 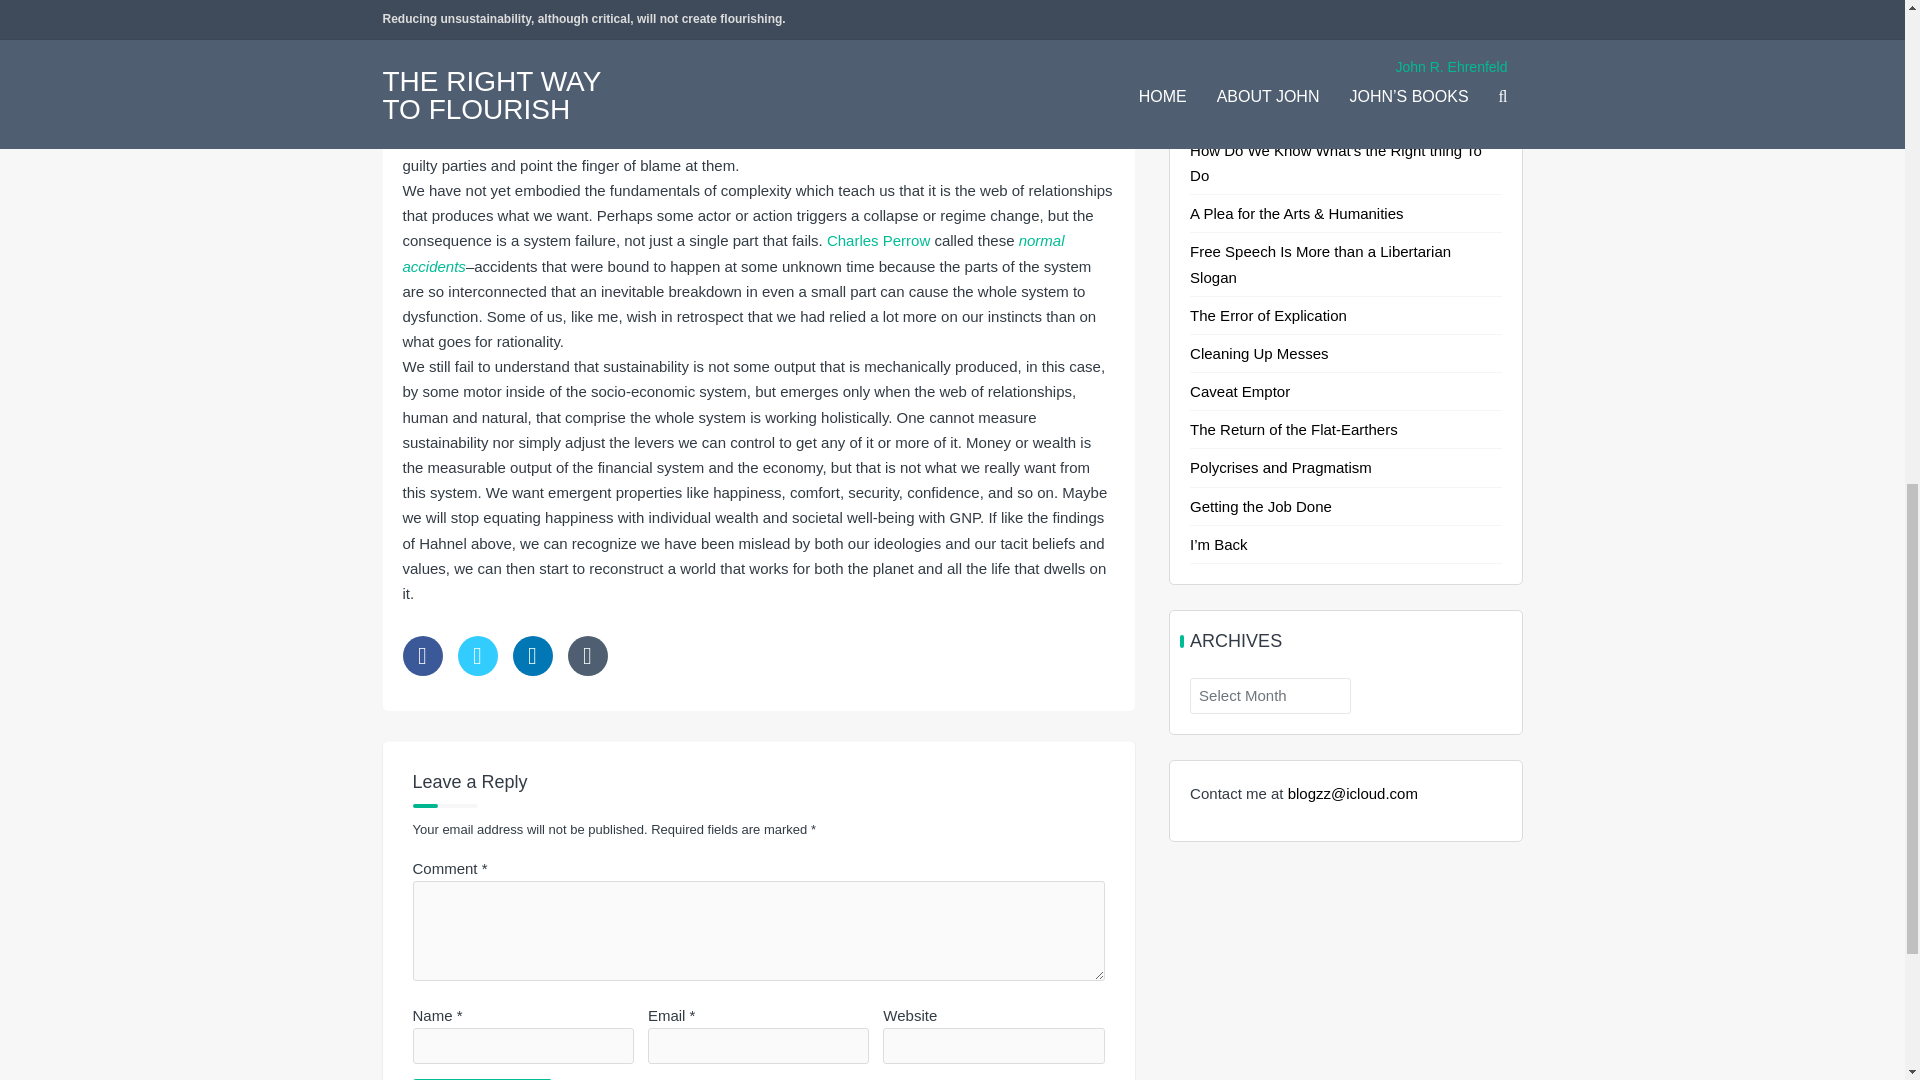 What do you see at coordinates (1320, 264) in the screenshot?
I see `Free Speech Is More than a Libertarian Slogan` at bounding box center [1320, 264].